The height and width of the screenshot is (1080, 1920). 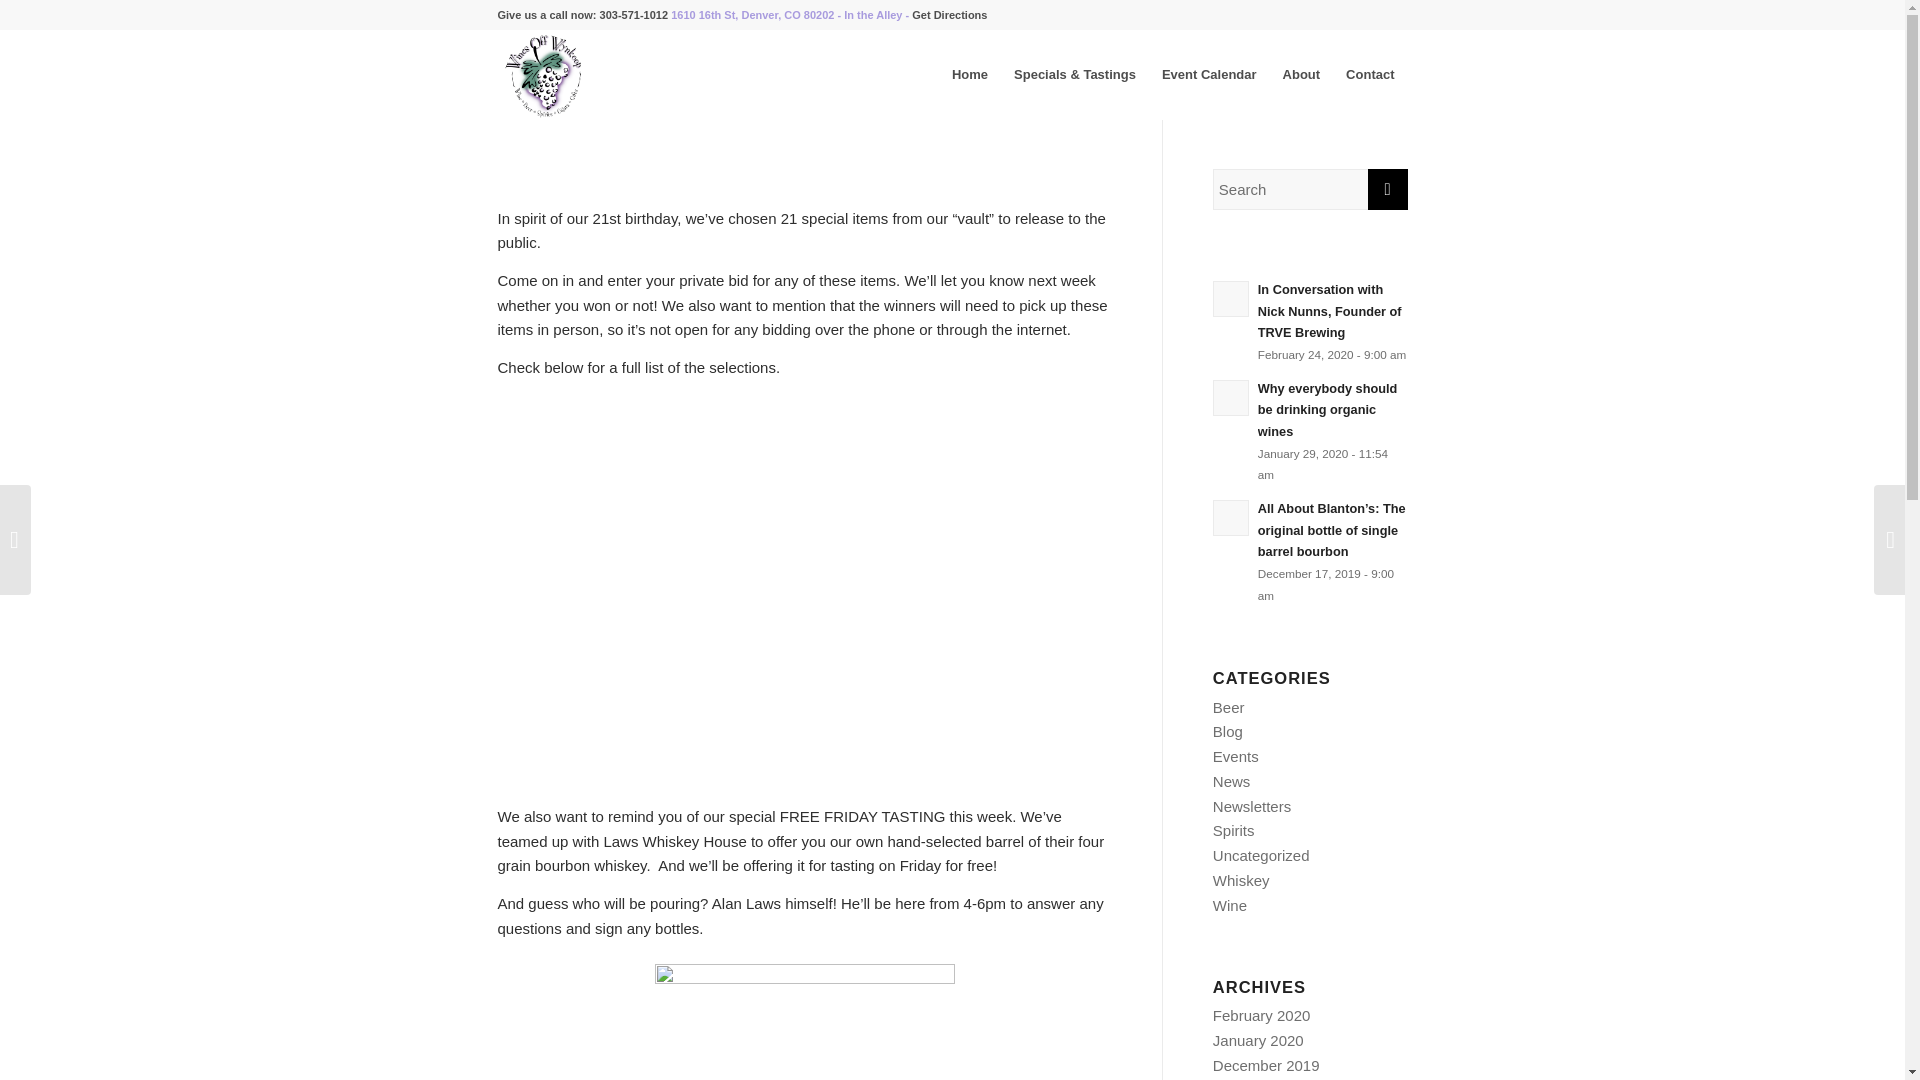 What do you see at coordinates (1310, 430) in the screenshot?
I see `Why everybody should be drinking organic wines` at bounding box center [1310, 430].